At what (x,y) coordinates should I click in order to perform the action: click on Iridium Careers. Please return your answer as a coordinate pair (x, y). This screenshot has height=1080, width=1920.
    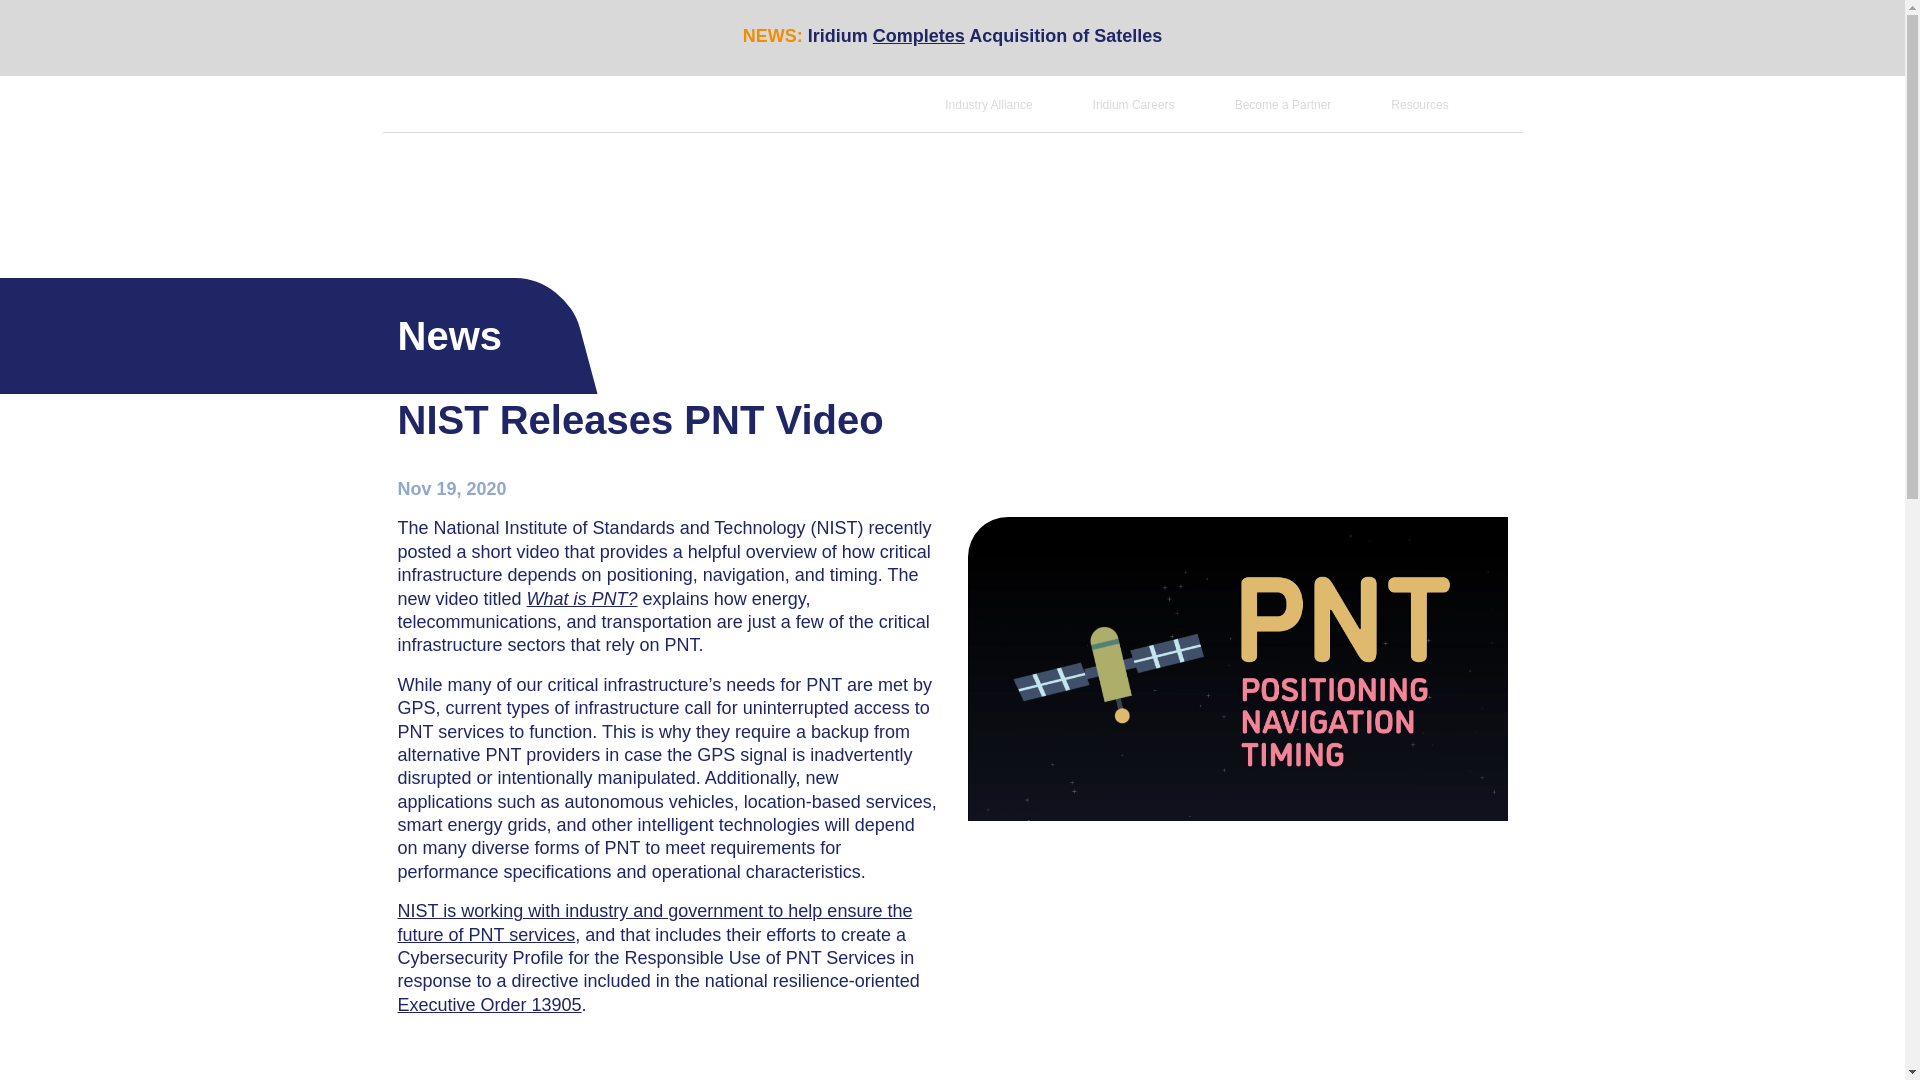
    Looking at the image, I should click on (1134, 105).